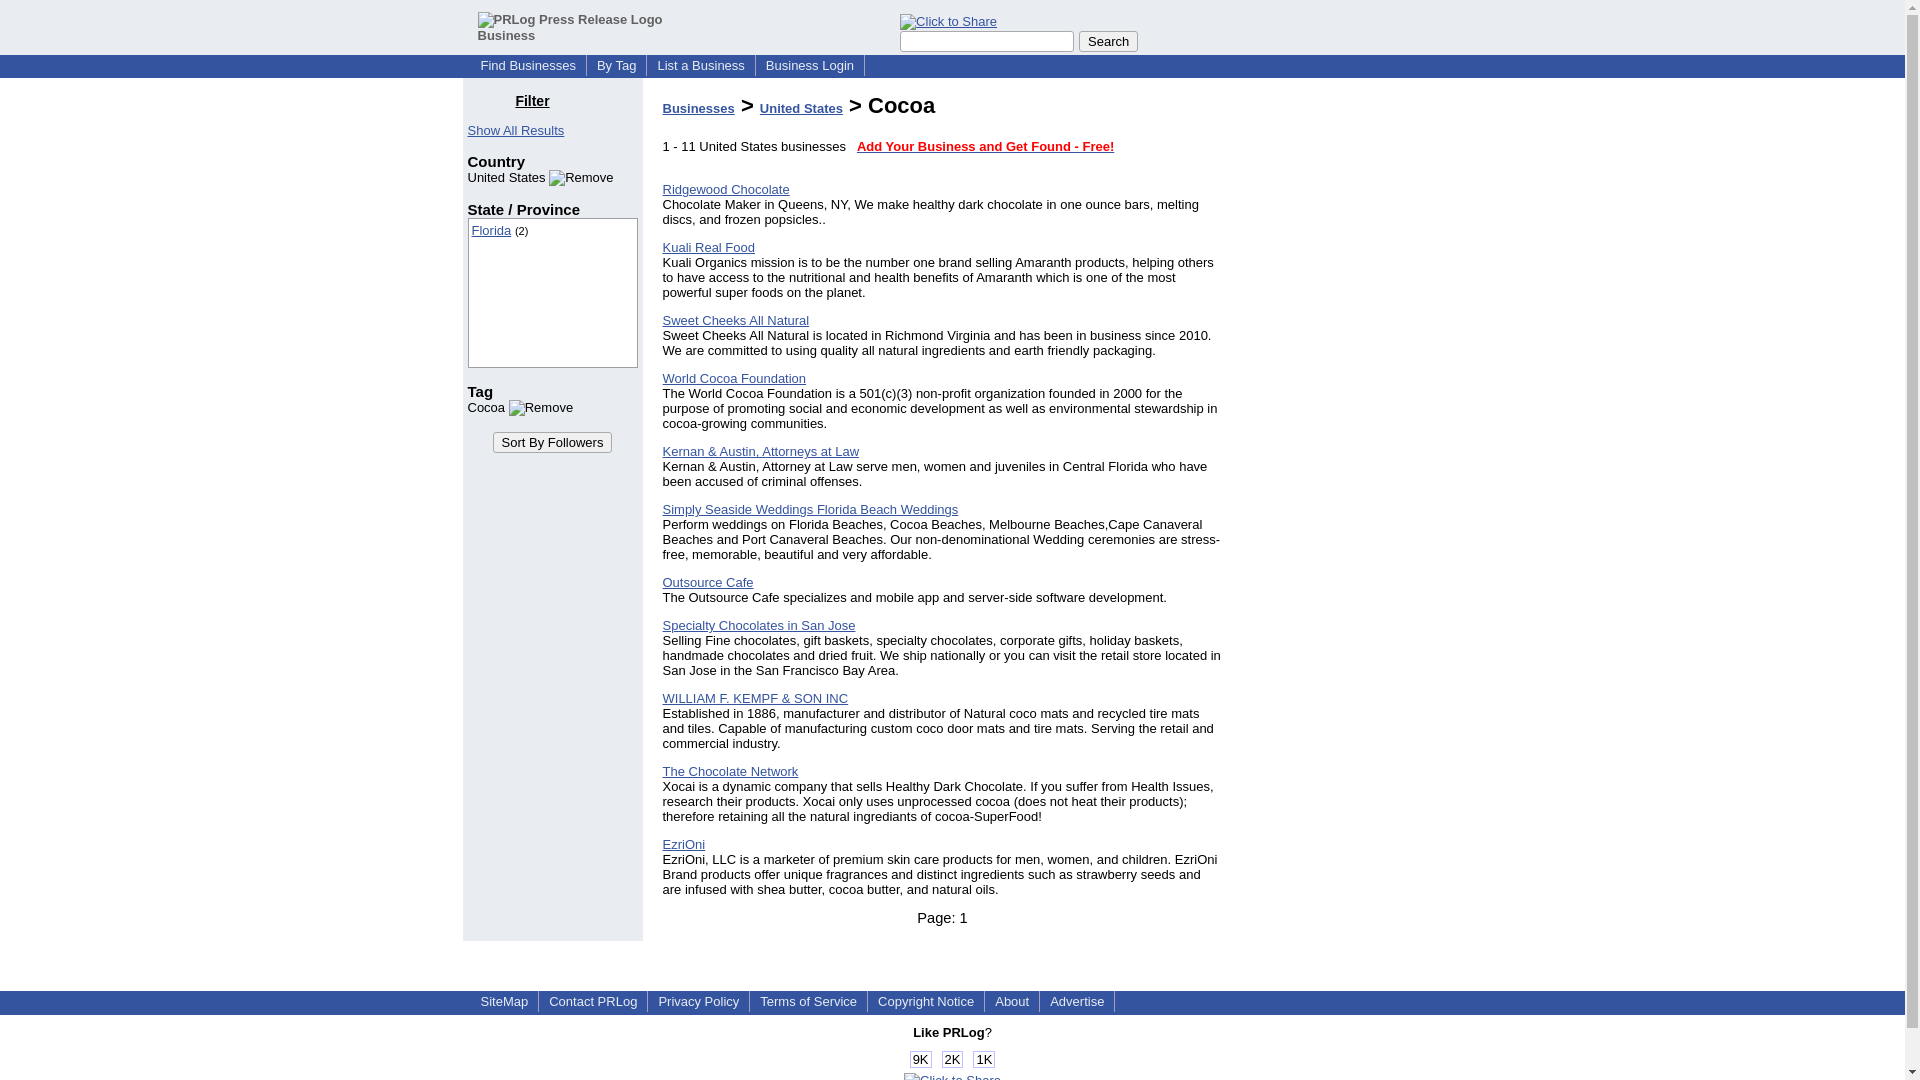  I want to click on United States, so click(801, 108).